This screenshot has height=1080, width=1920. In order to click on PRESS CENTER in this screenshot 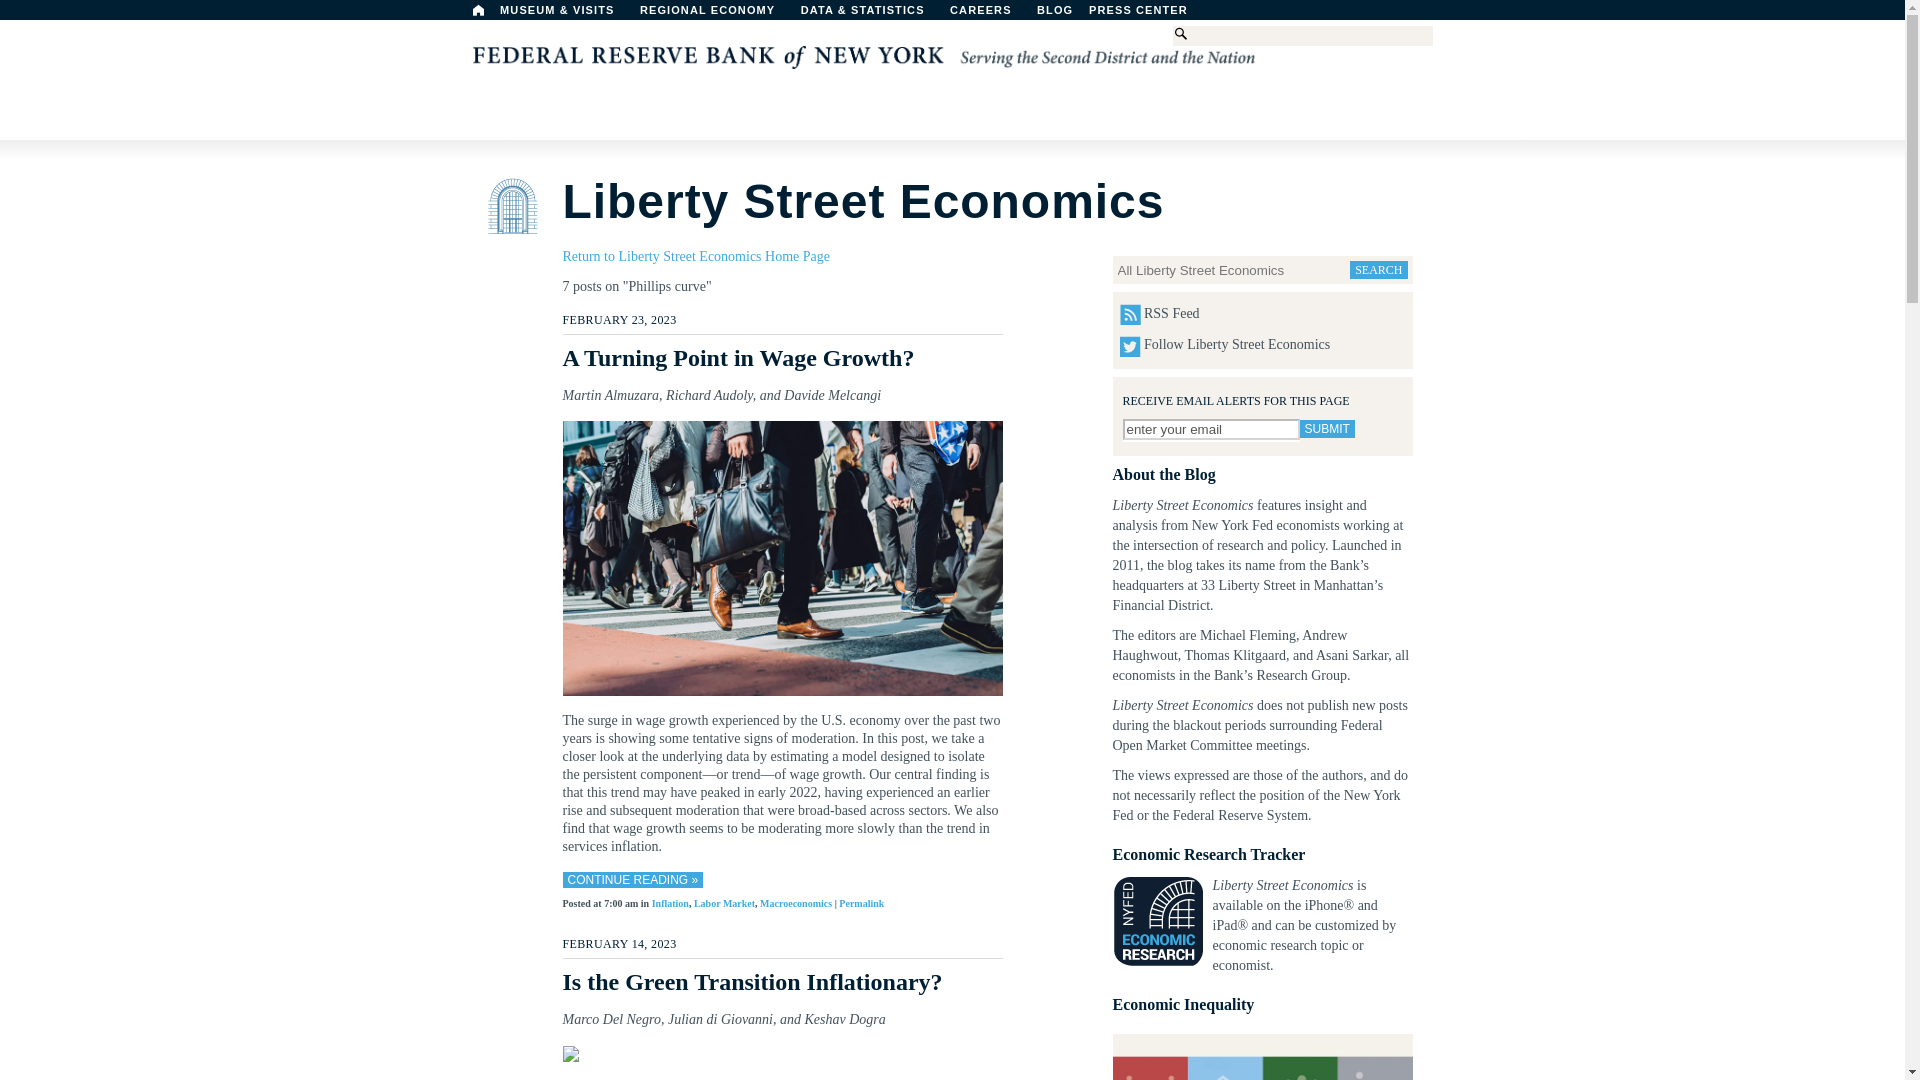, I will do `click(1148, 15)`.